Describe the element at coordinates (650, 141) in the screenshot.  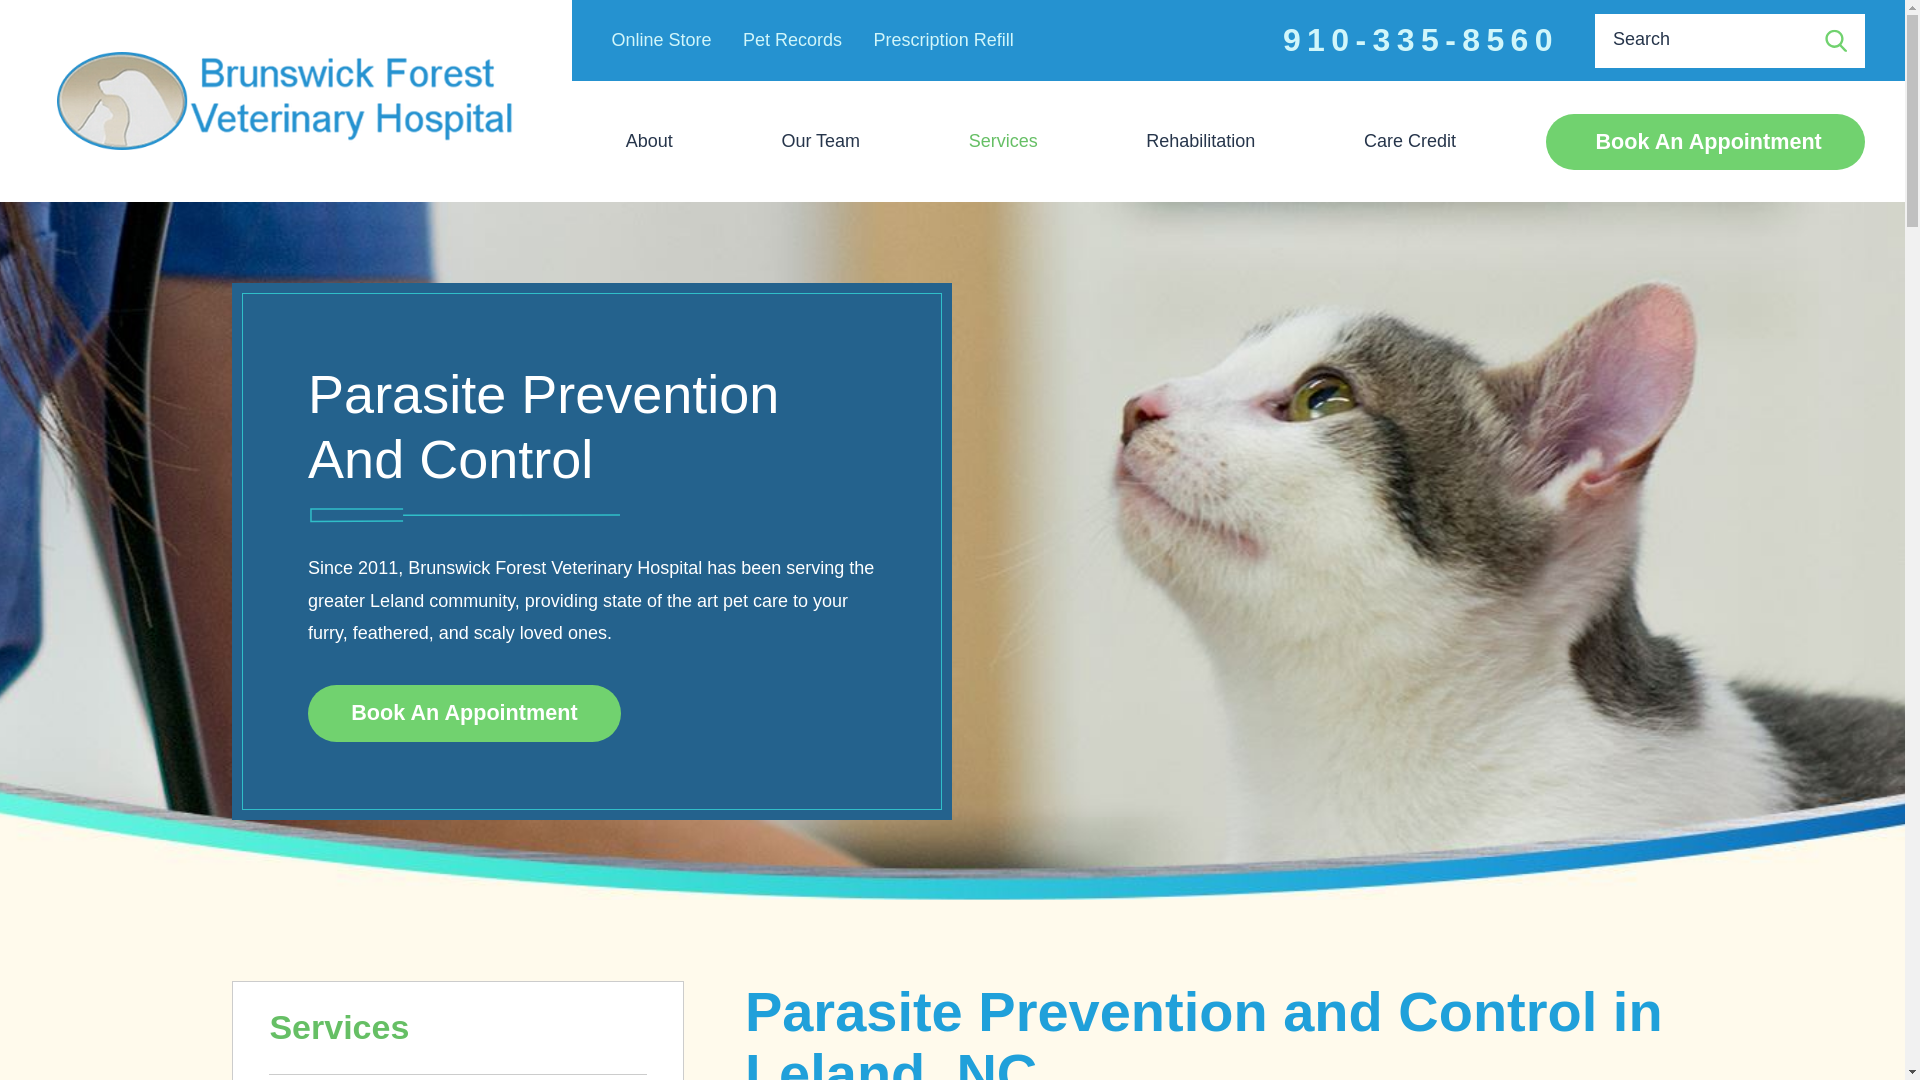
I see `About` at that location.